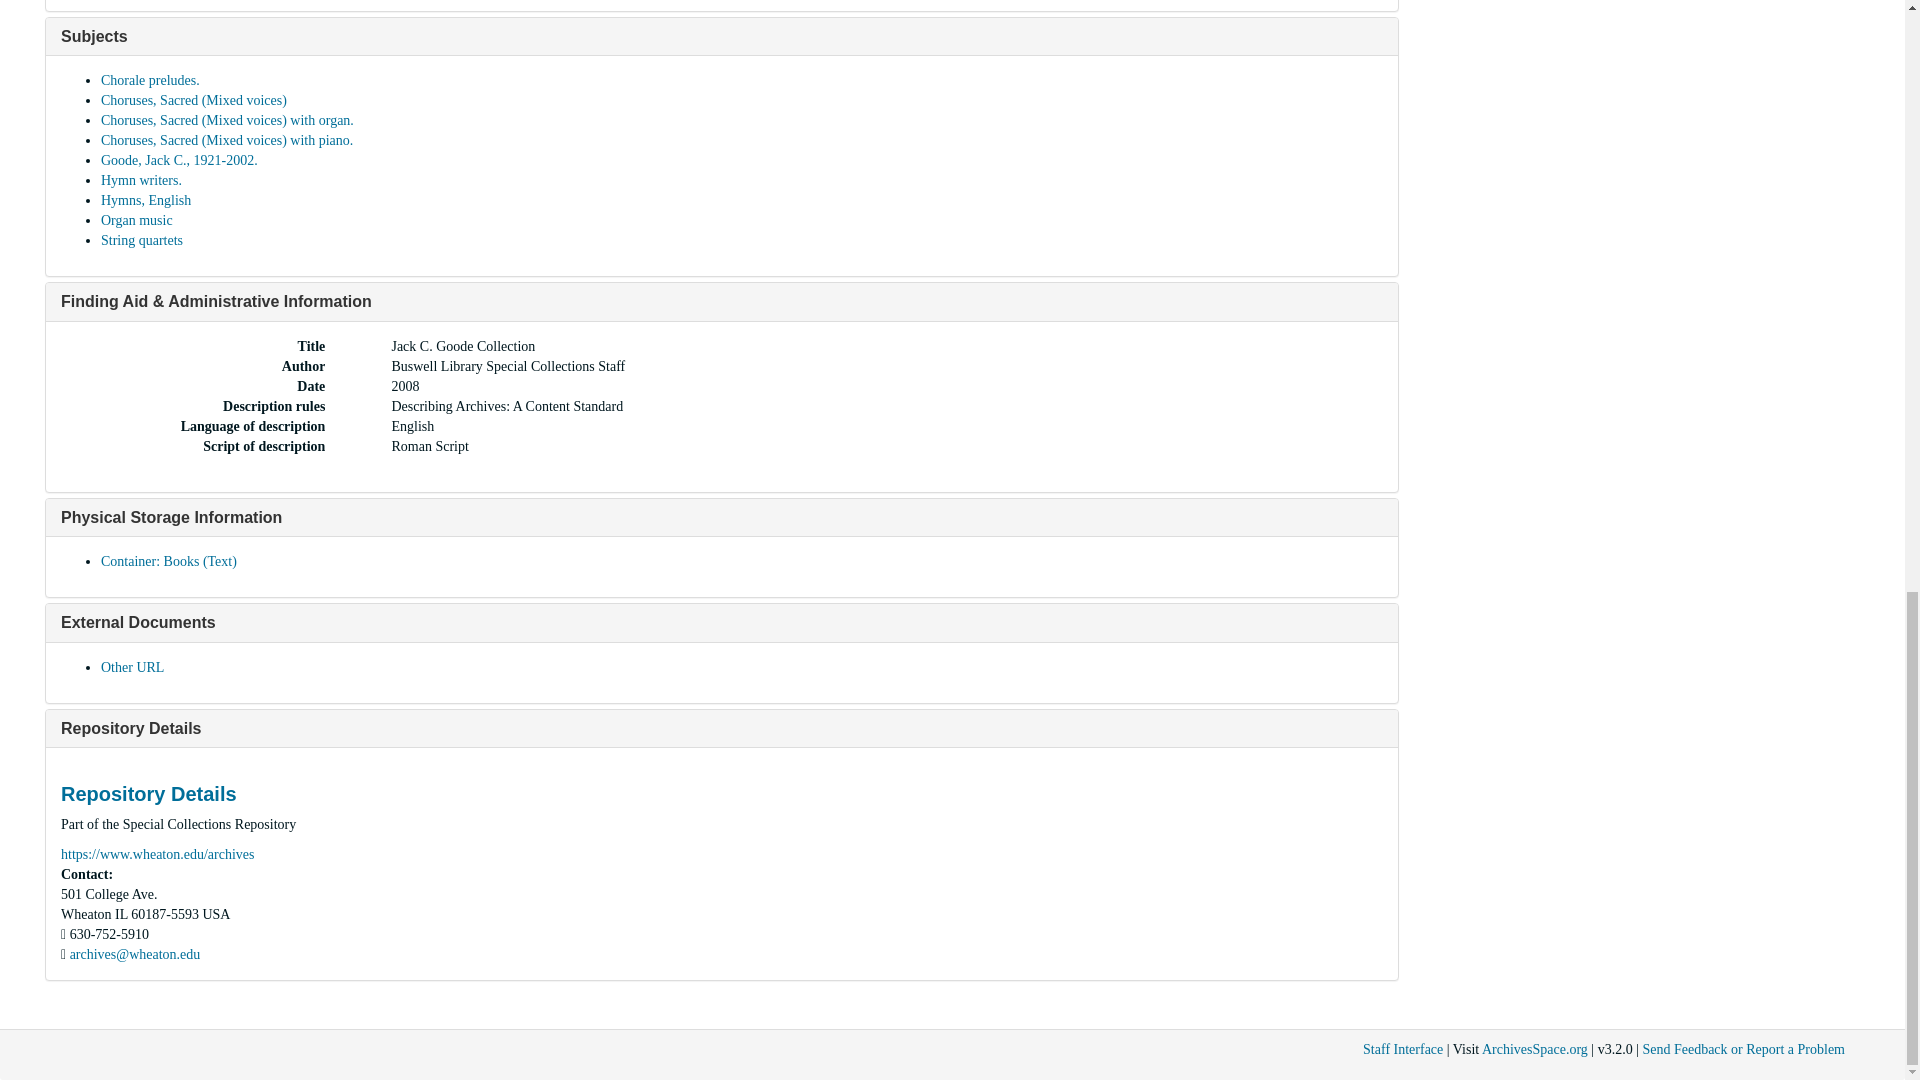  I want to click on String quartets, so click(142, 240).